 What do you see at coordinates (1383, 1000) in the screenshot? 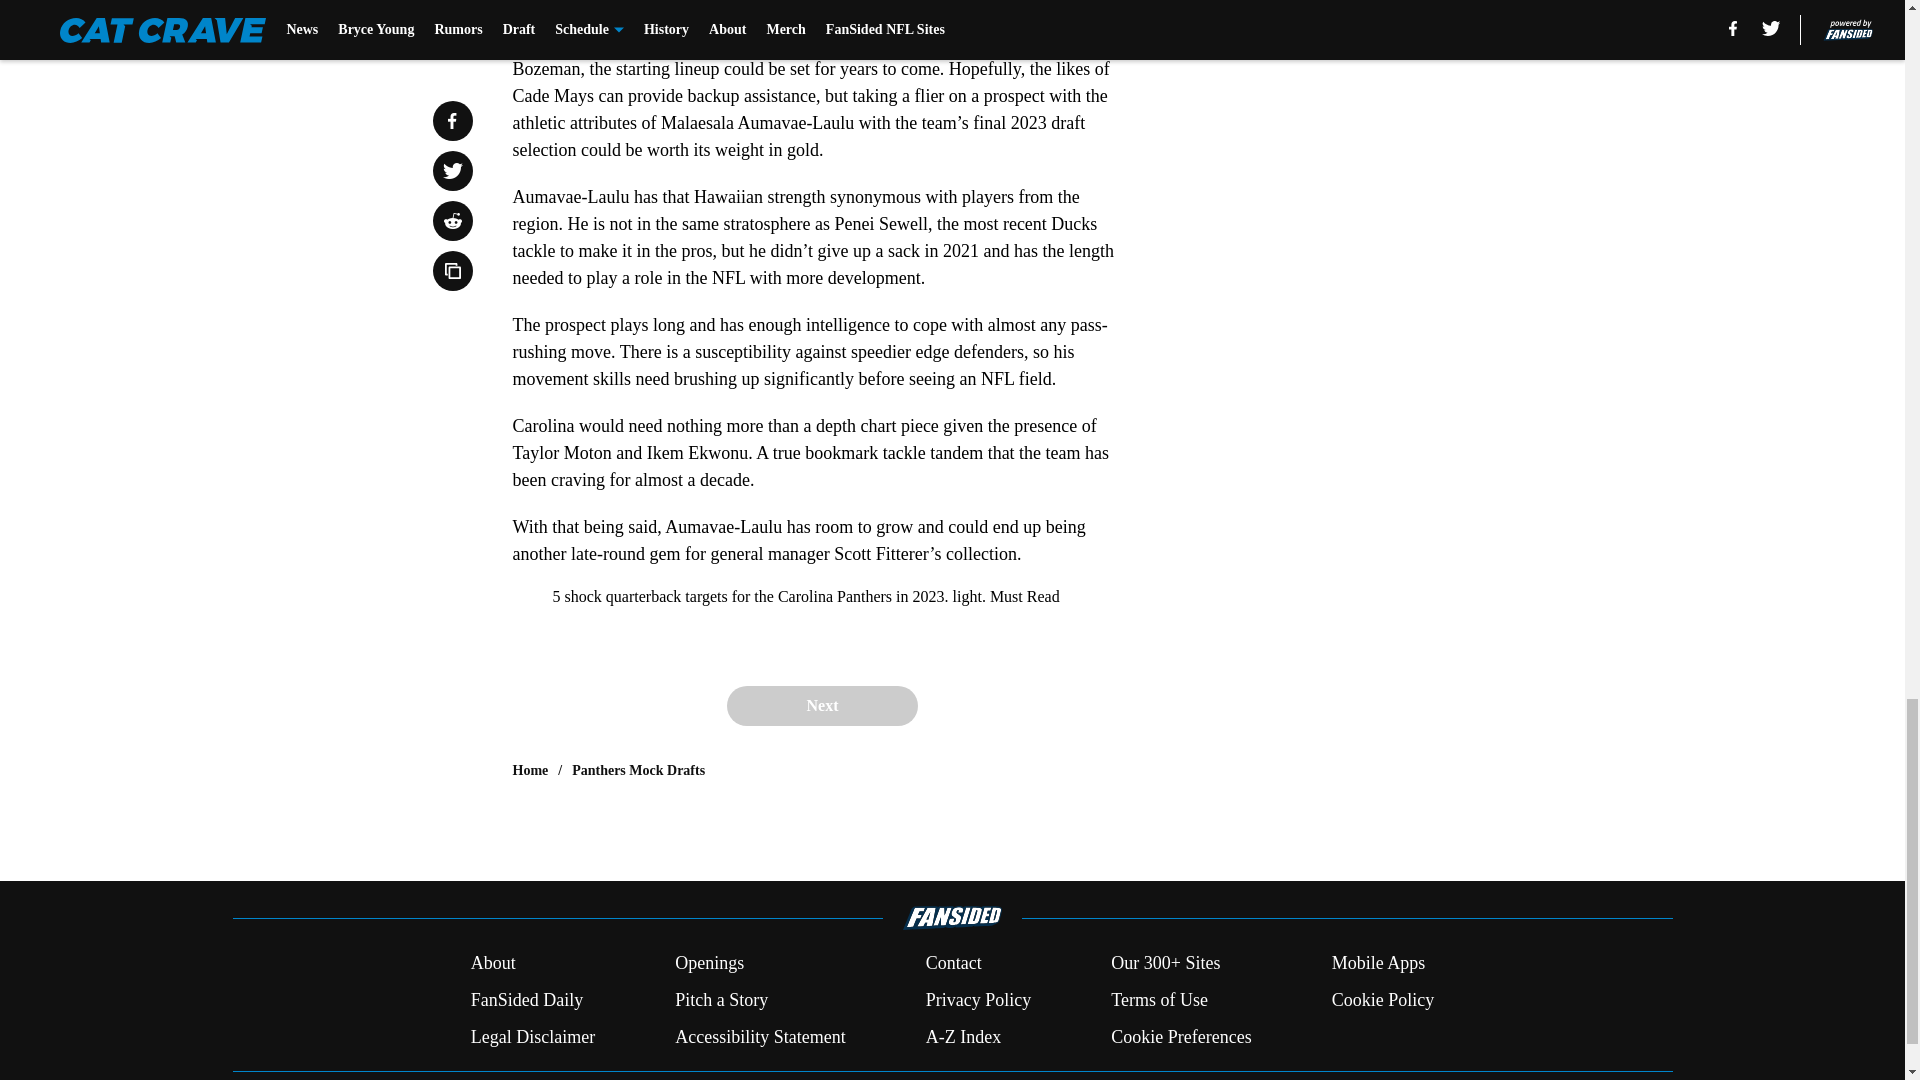
I see `Cookie Policy` at bounding box center [1383, 1000].